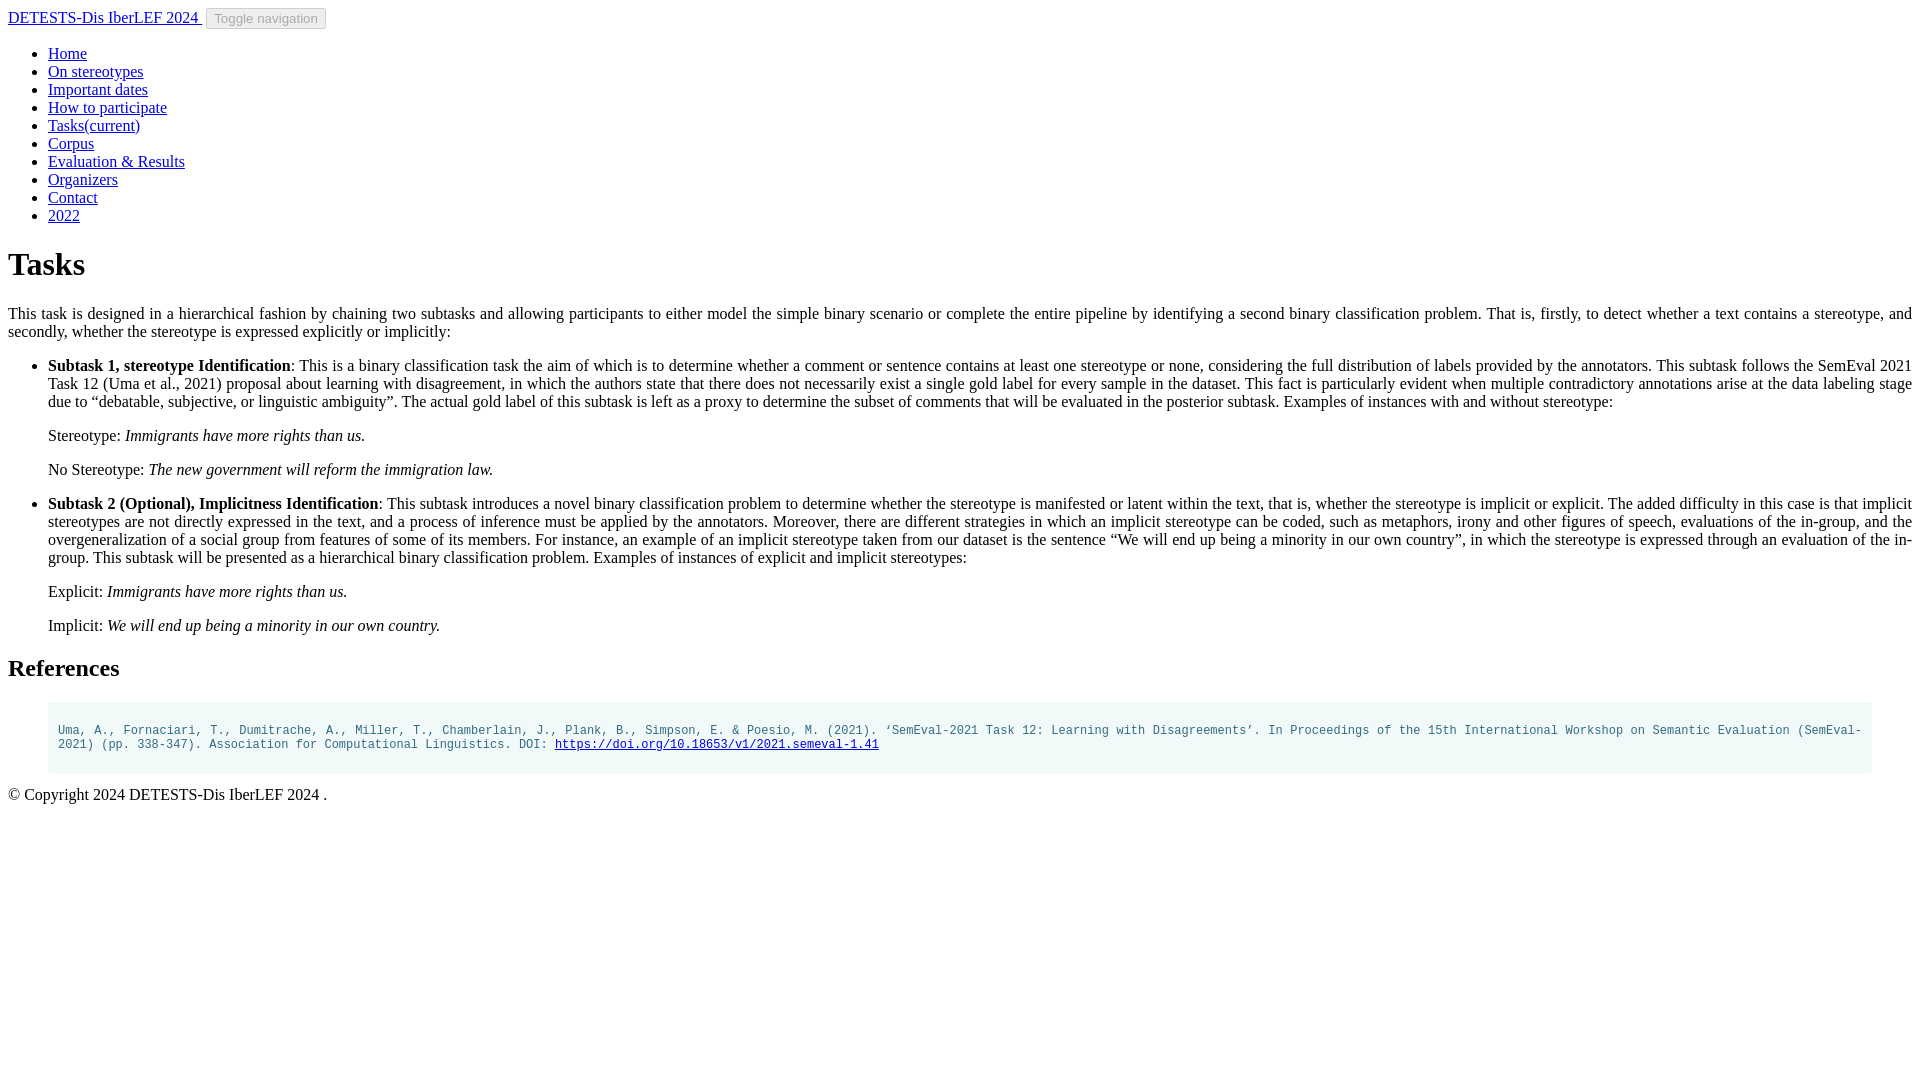 Image resolution: width=1920 pixels, height=1080 pixels. I want to click on Corpus, so click(71, 144).